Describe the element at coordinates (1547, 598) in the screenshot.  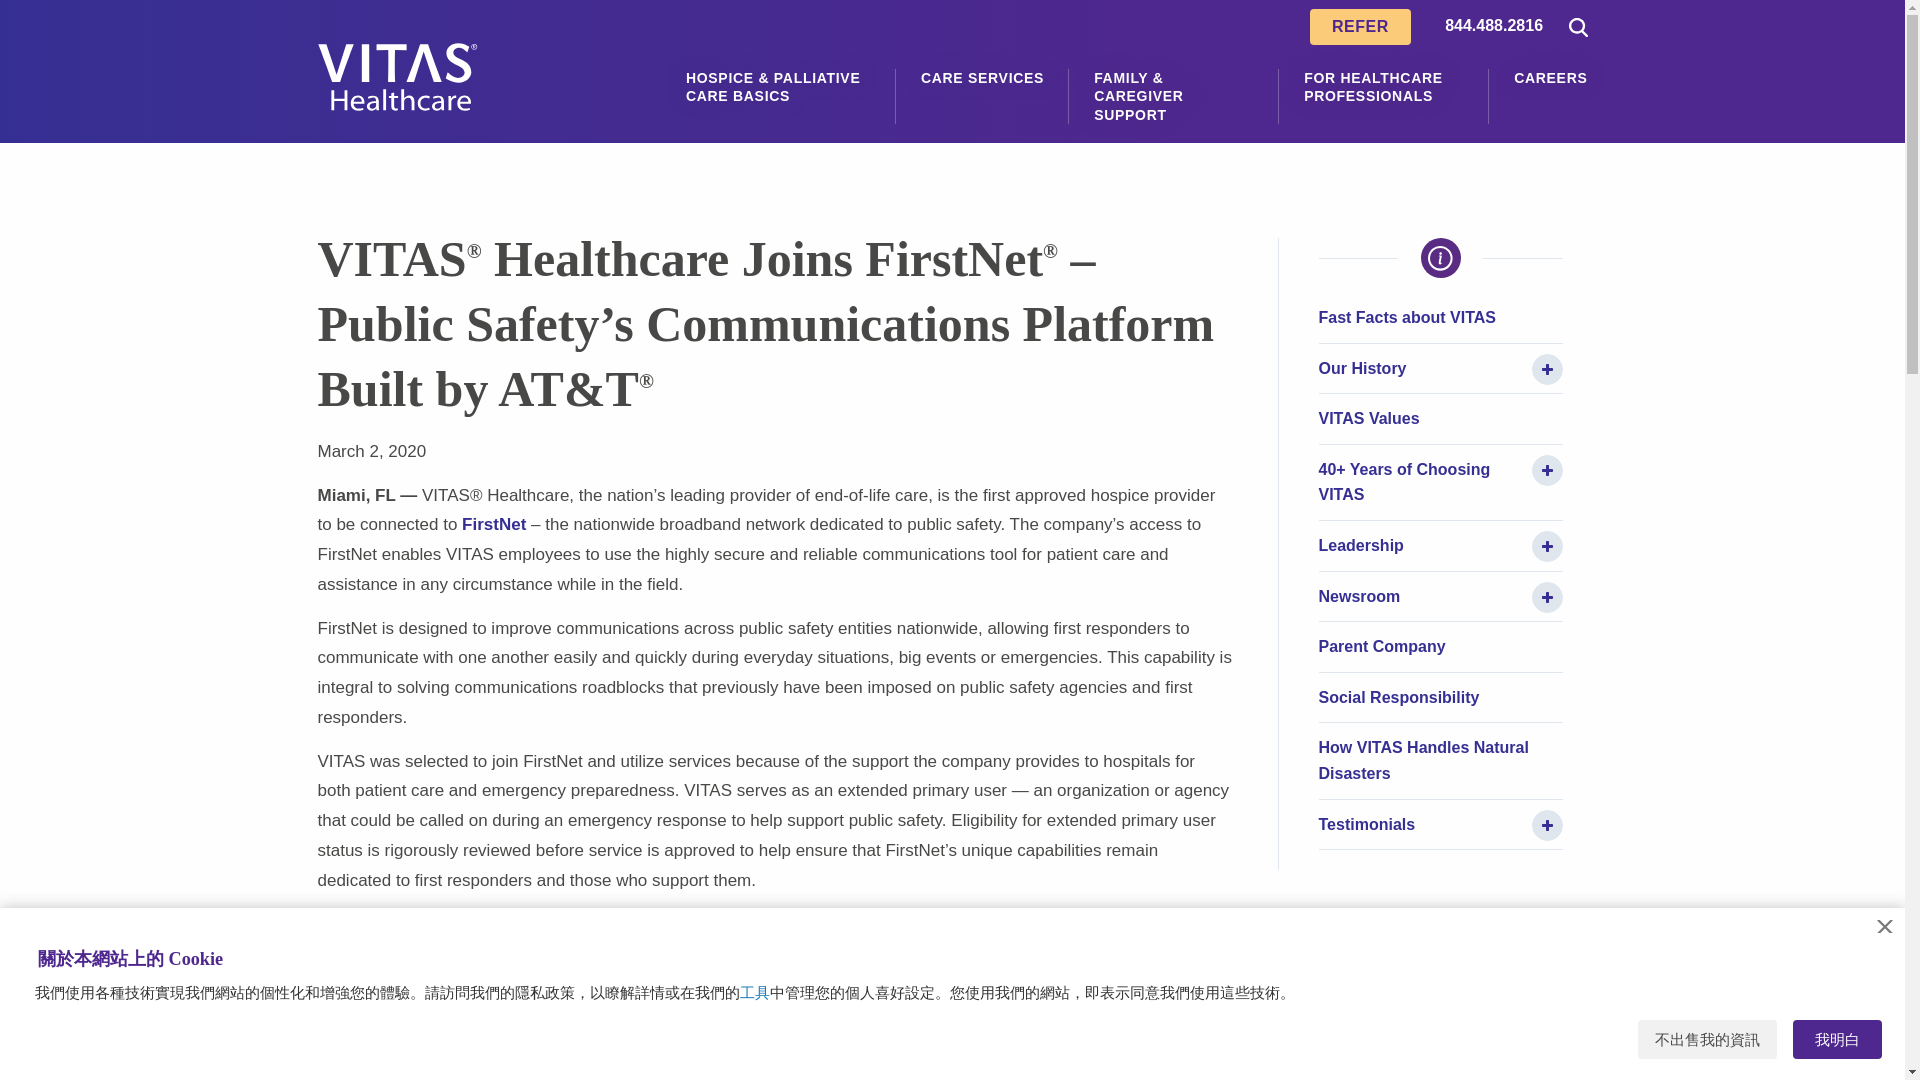
I see `Toggle menu` at that location.